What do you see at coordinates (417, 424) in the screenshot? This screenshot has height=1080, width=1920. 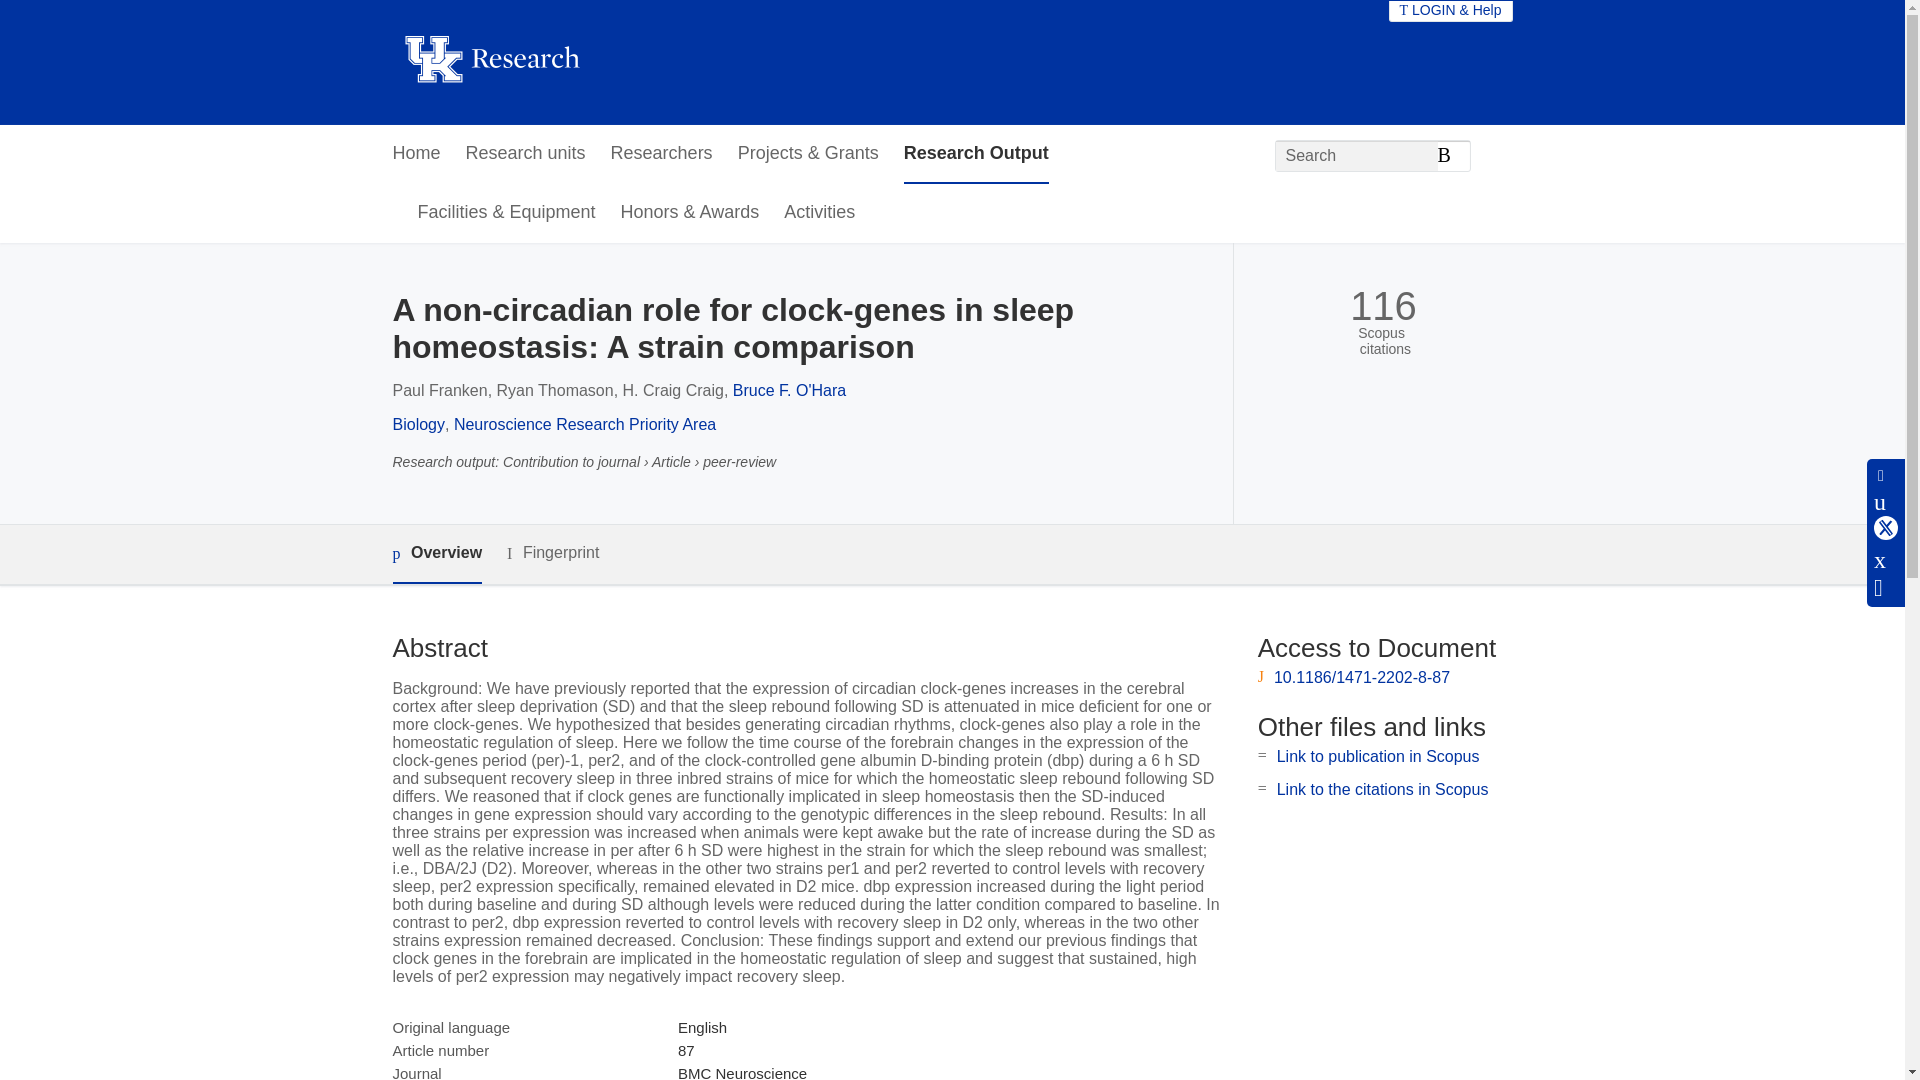 I see `Biology` at bounding box center [417, 424].